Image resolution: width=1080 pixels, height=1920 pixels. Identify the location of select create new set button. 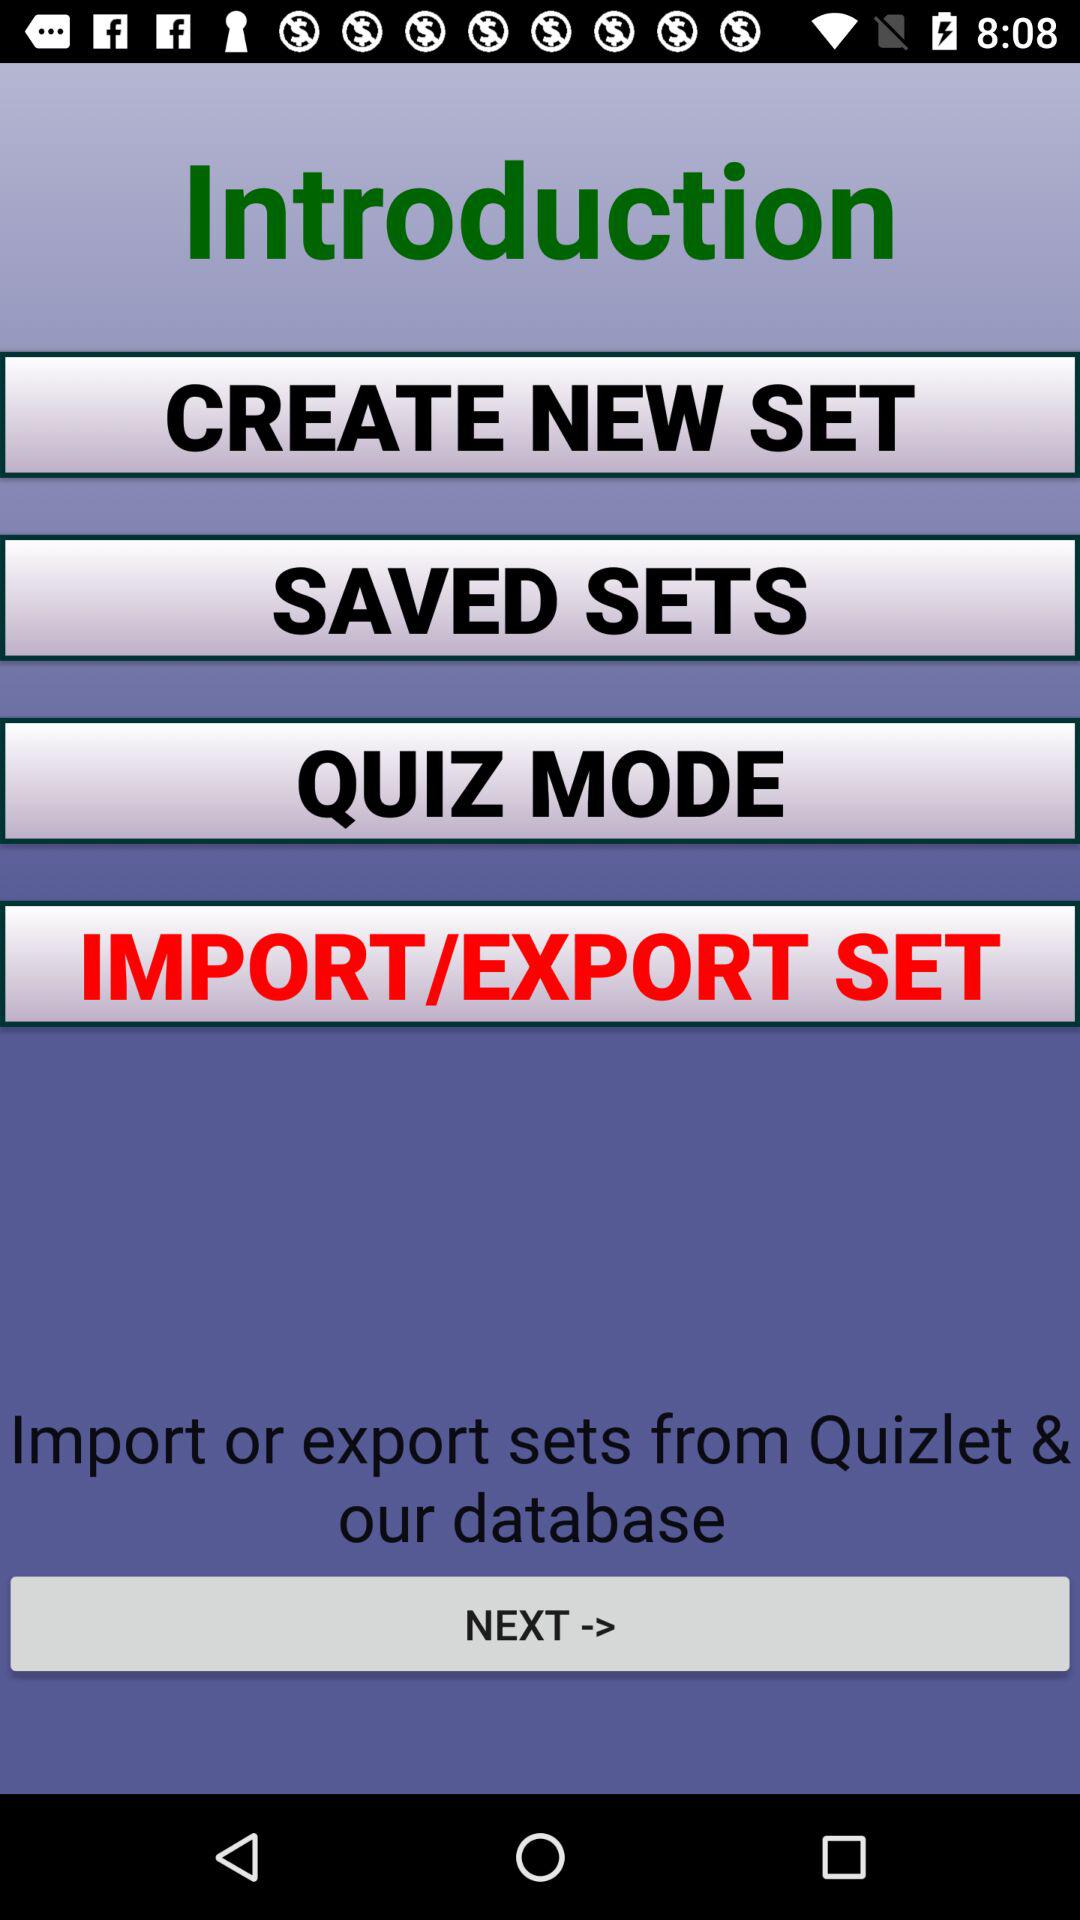
(540, 414).